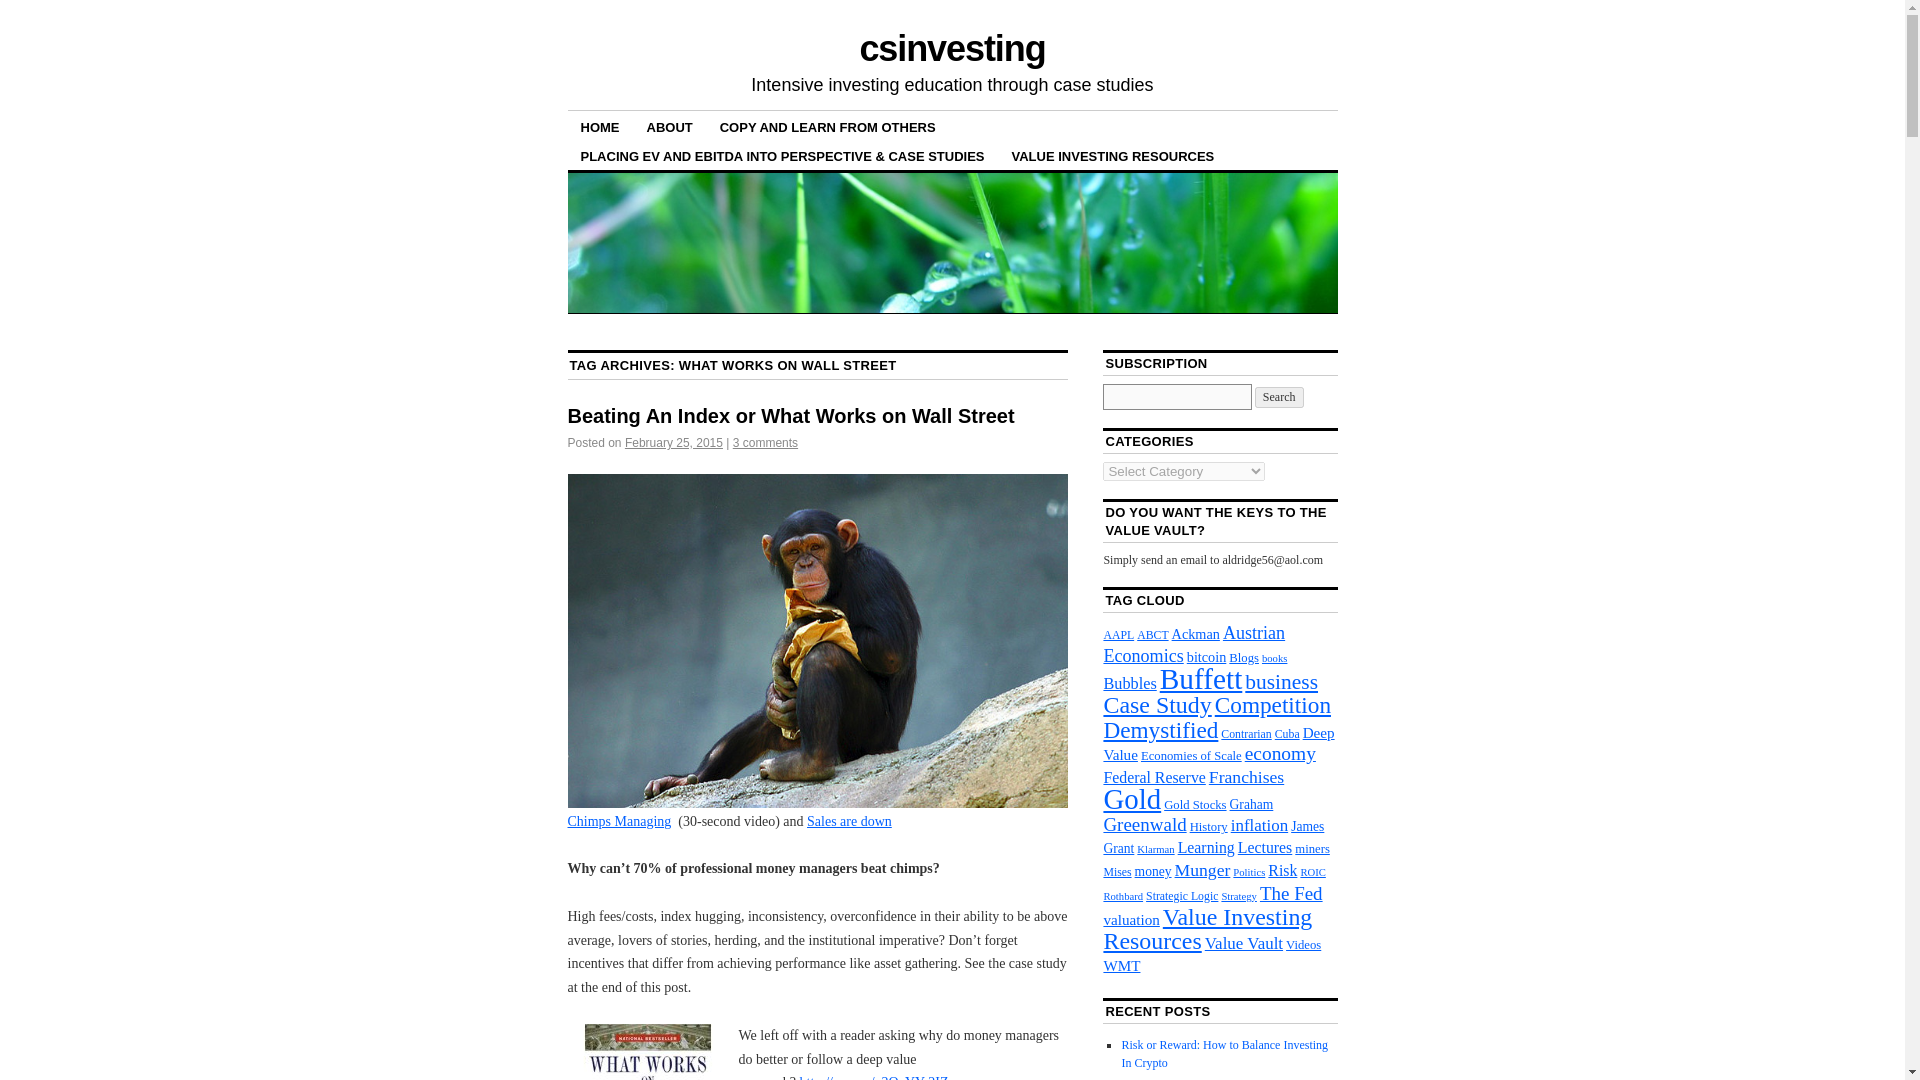 The height and width of the screenshot is (1080, 1920). Describe the element at coordinates (1118, 634) in the screenshot. I see `AAPL` at that location.